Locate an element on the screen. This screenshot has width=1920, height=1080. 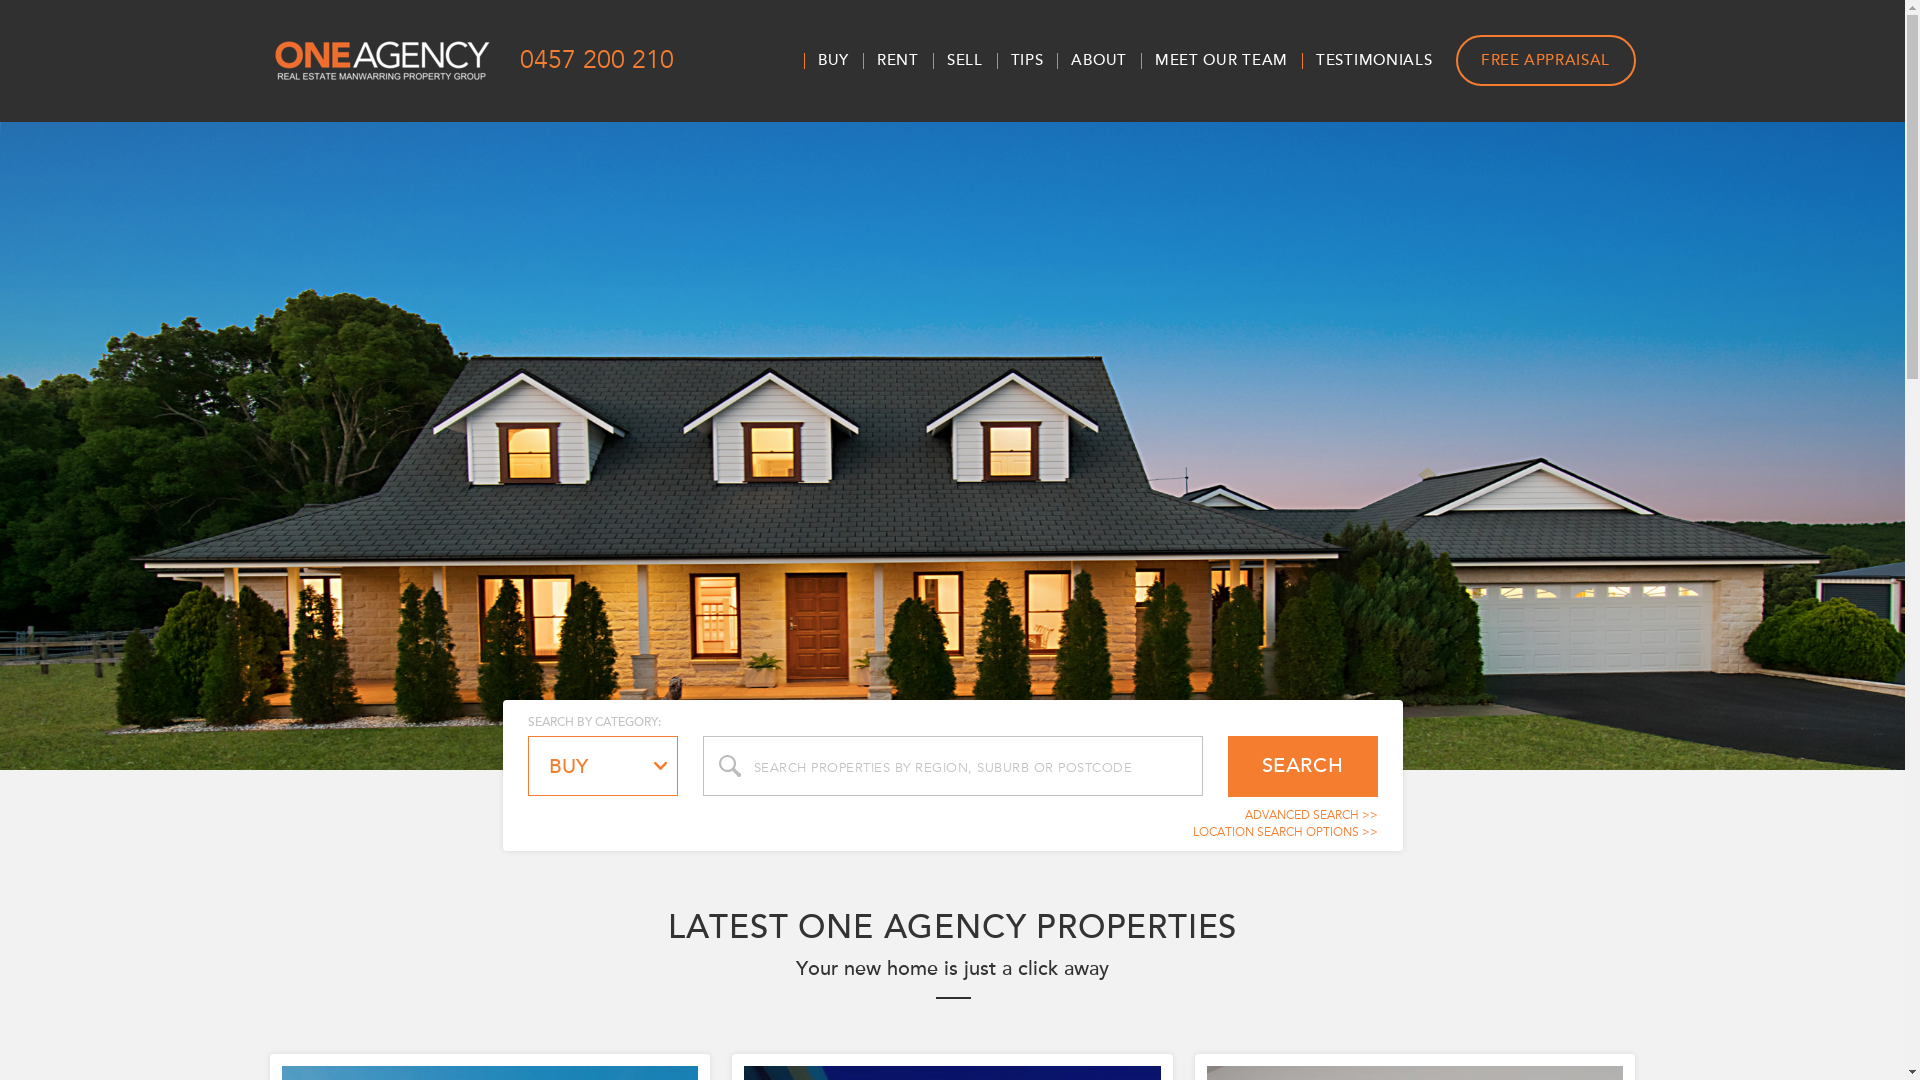
ADVANCED SEARCH >> is located at coordinates (1310, 815).